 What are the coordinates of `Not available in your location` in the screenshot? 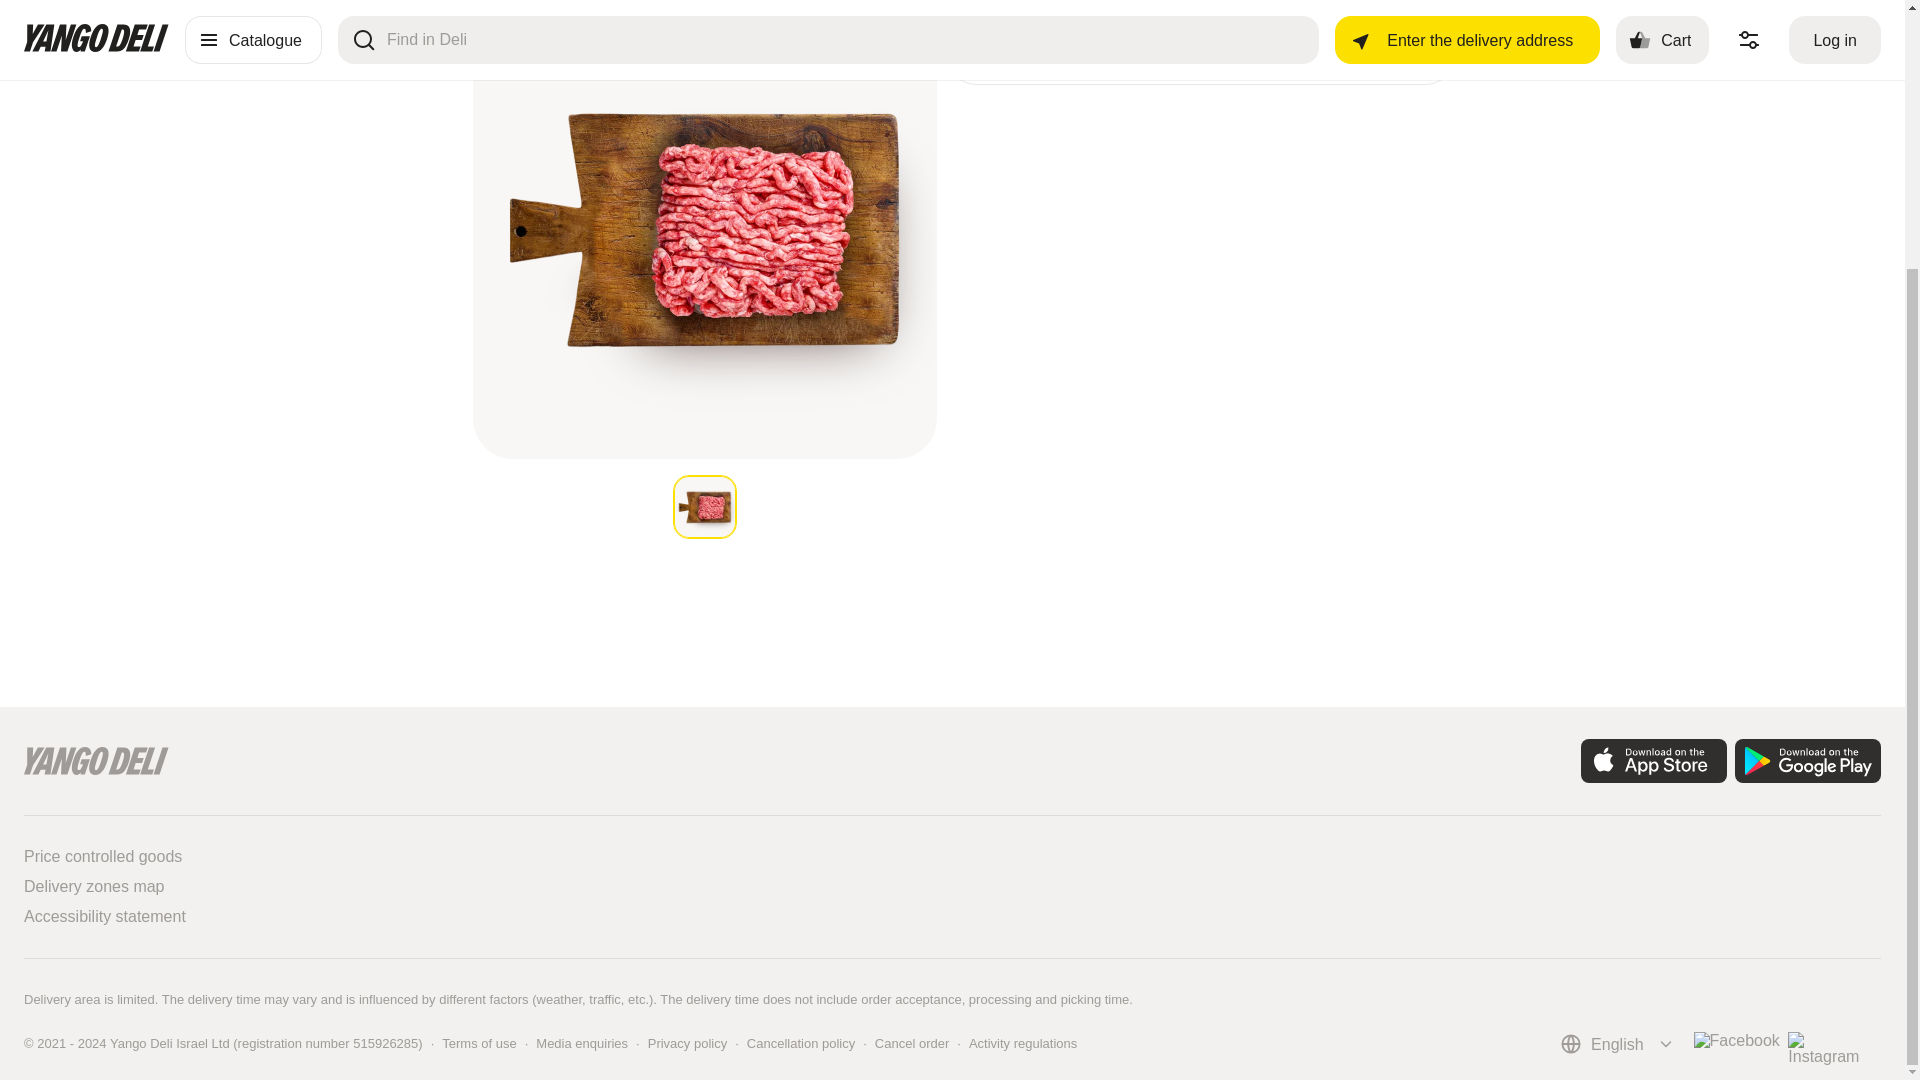 It's located at (688, 1042).